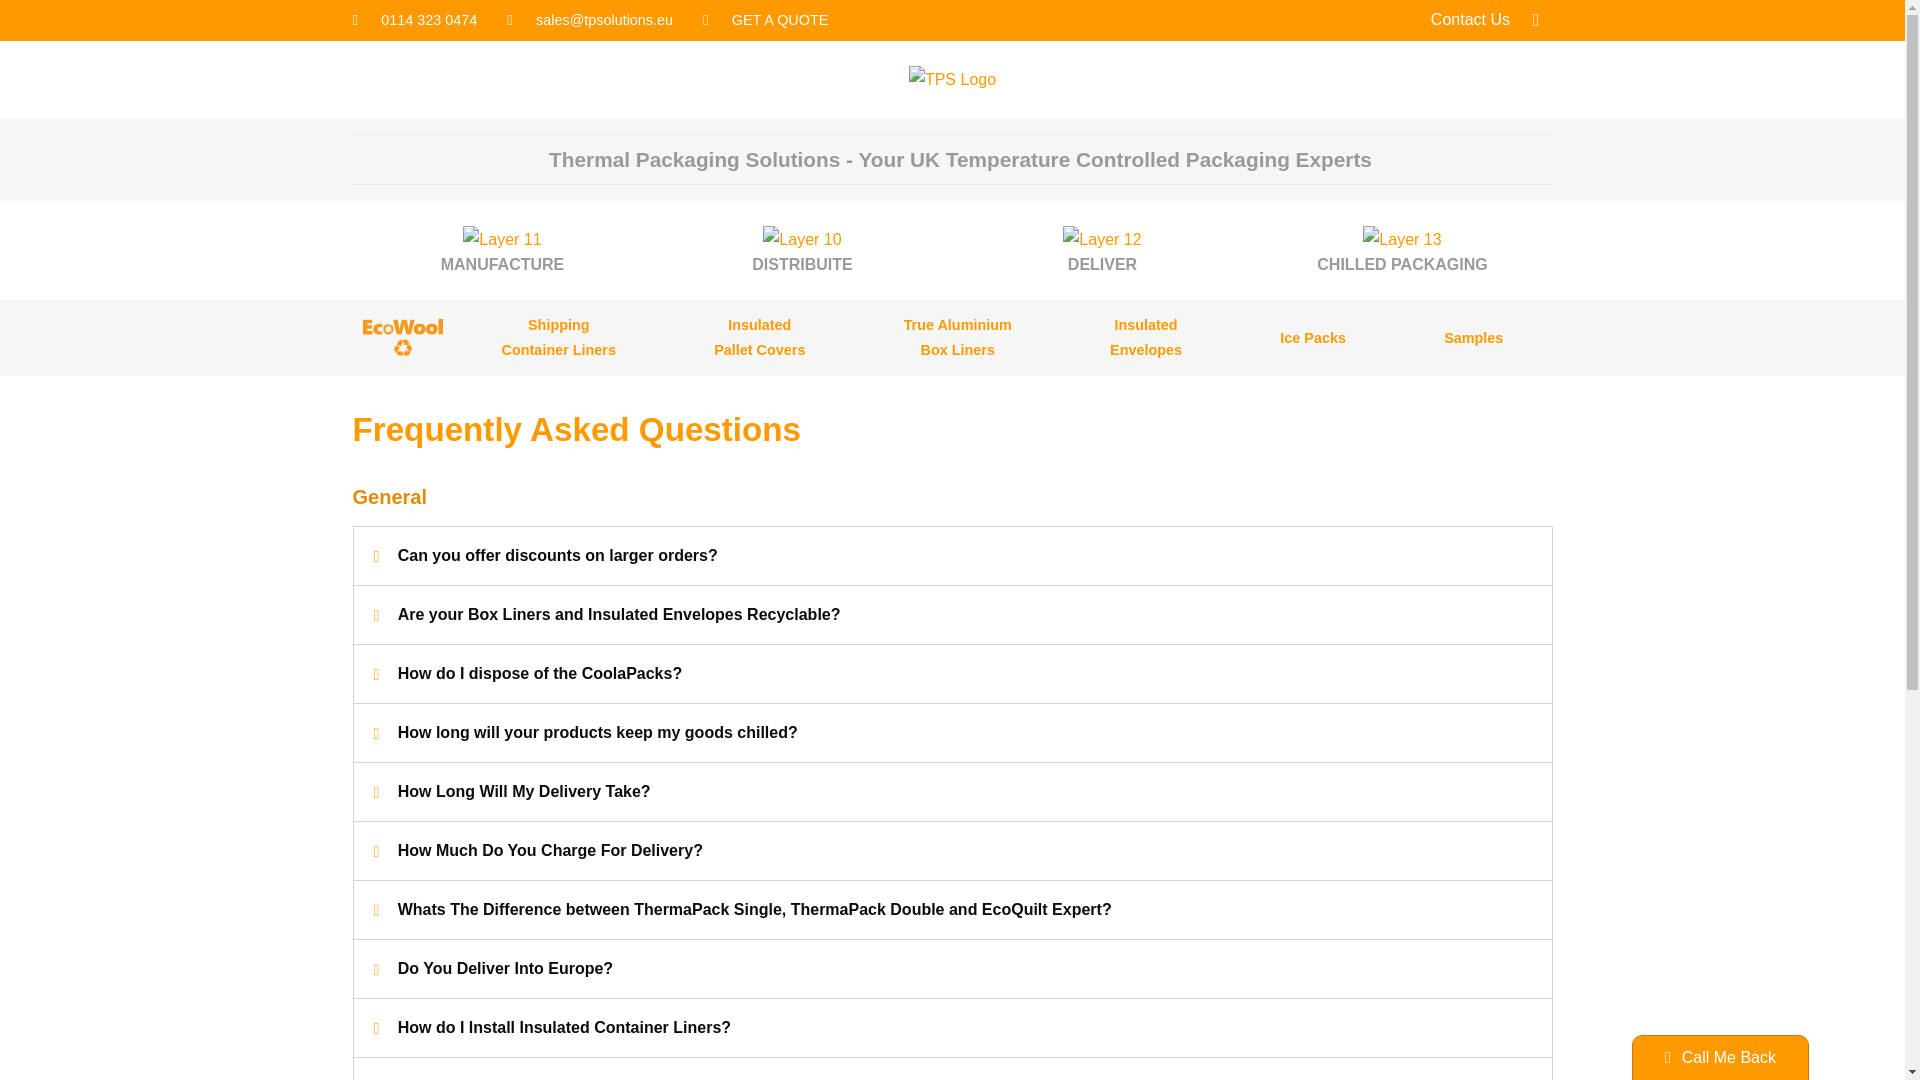 This screenshot has height=1080, width=1920. Describe the element at coordinates (558, 338) in the screenshot. I see `TPS Logo` at that location.